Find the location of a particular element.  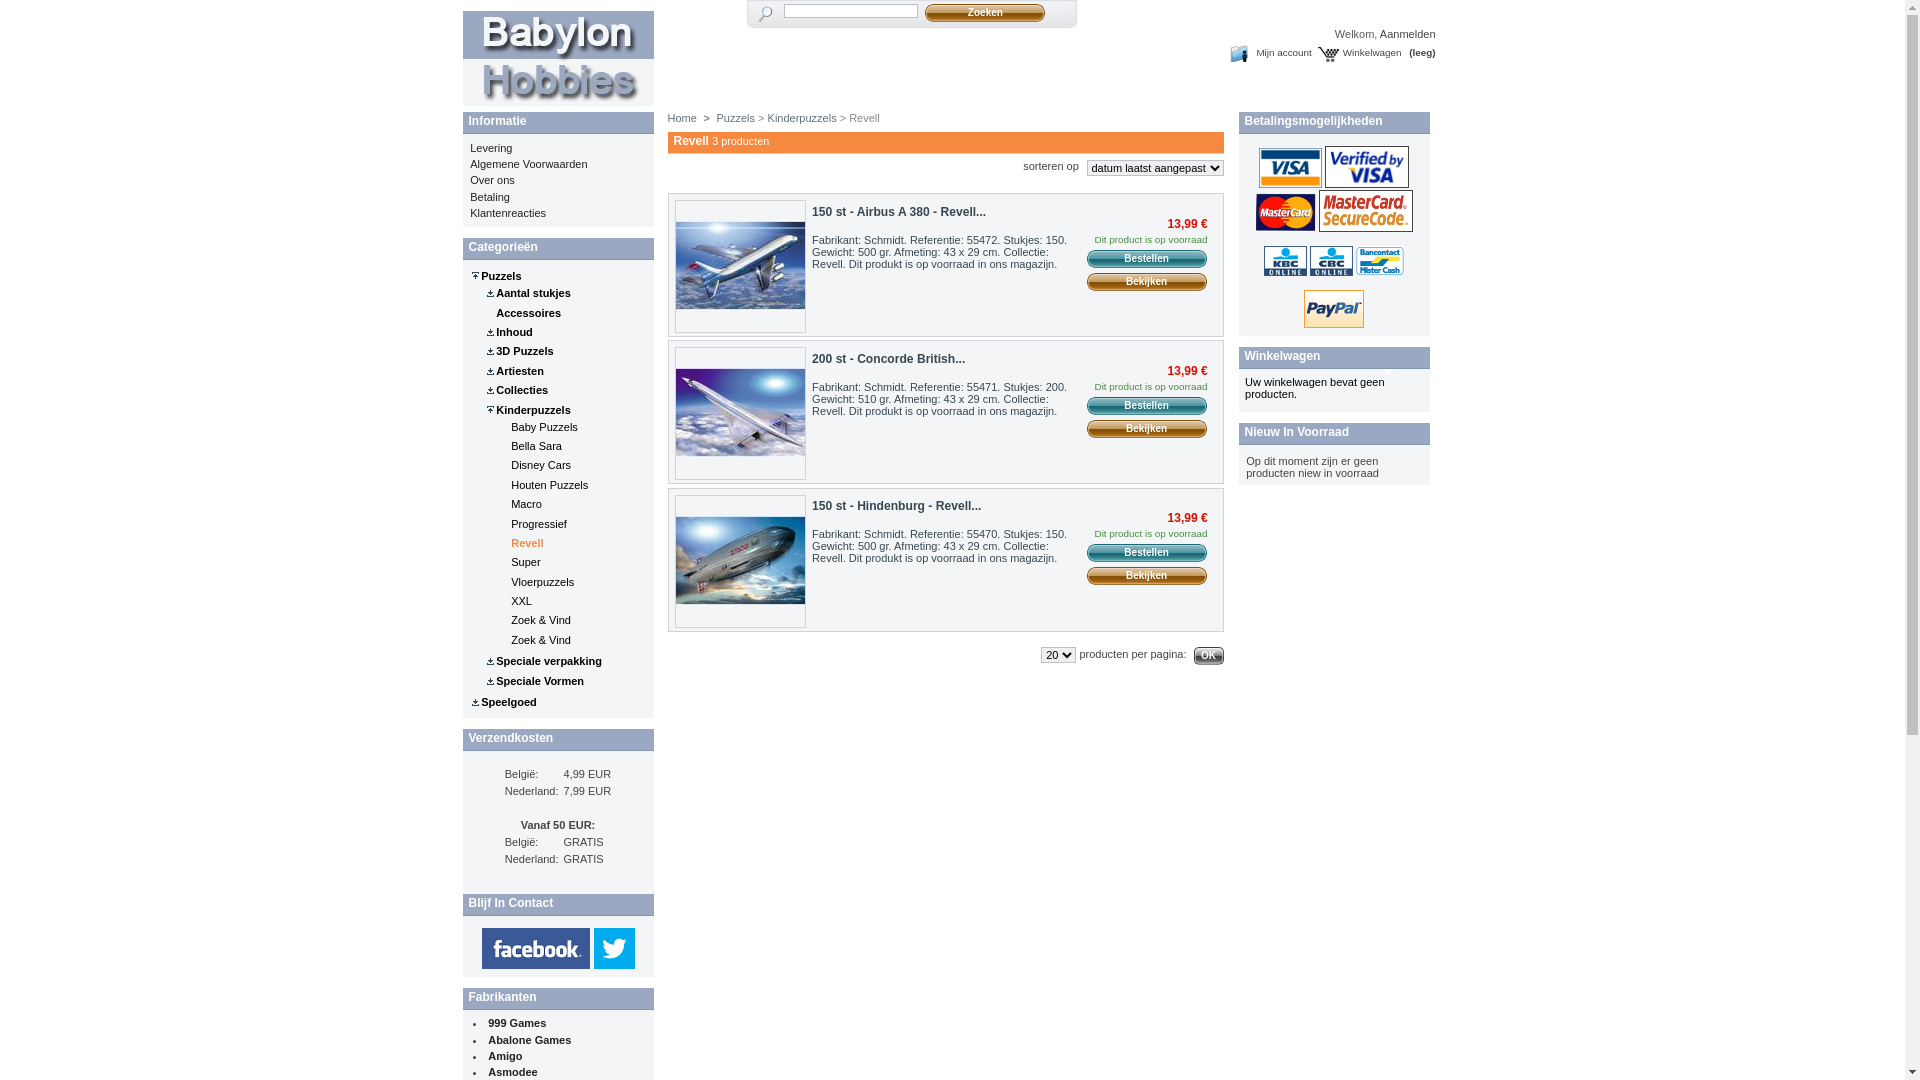

Super is located at coordinates (526, 562).